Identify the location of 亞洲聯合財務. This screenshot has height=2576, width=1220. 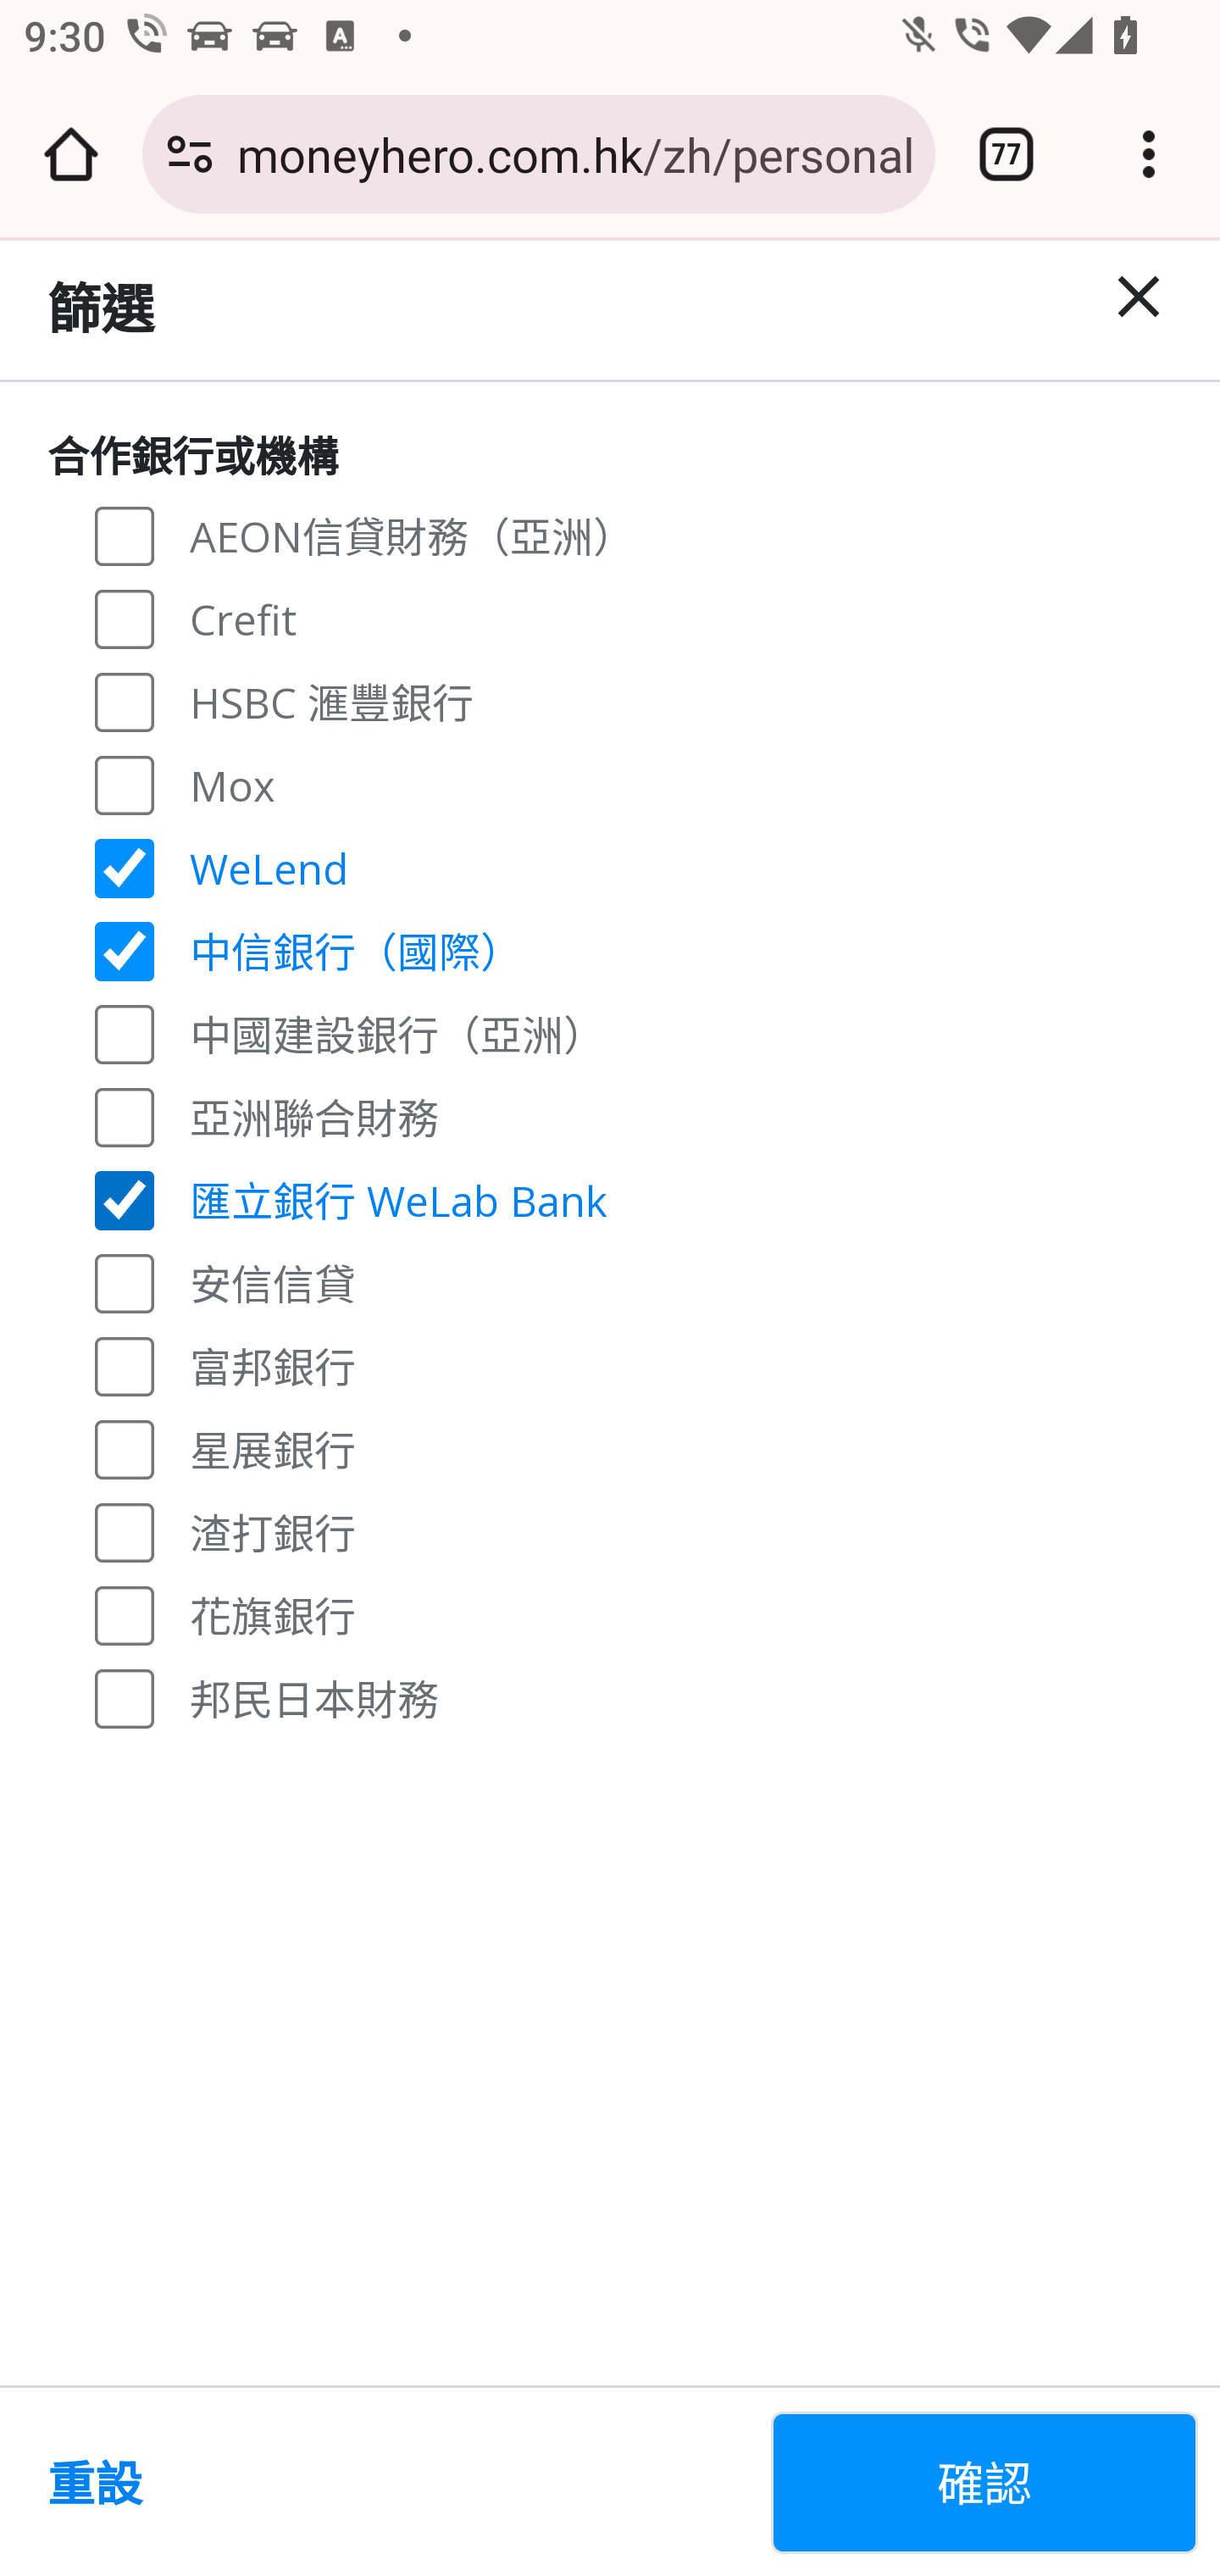
(125, 1115).